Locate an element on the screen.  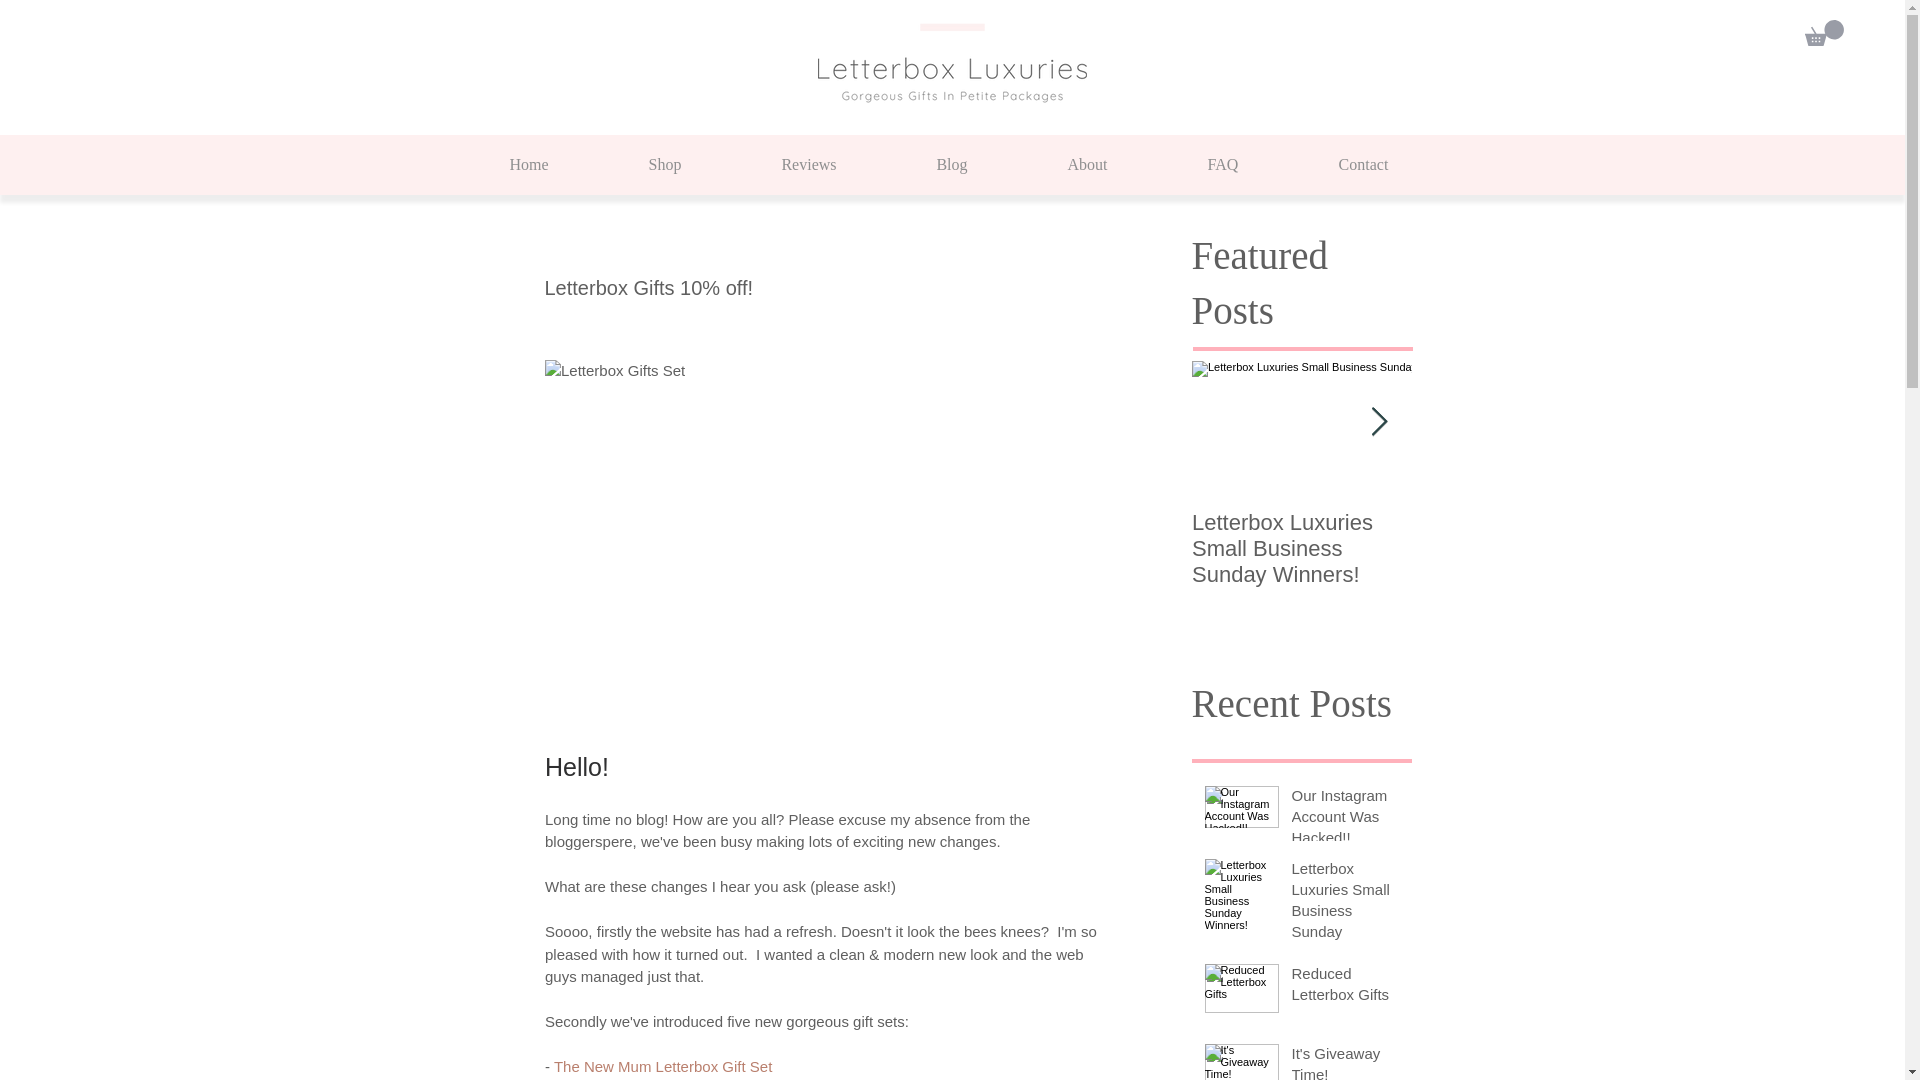
Reduced Letterbox Gifts is located at coordinates (1346, 988).